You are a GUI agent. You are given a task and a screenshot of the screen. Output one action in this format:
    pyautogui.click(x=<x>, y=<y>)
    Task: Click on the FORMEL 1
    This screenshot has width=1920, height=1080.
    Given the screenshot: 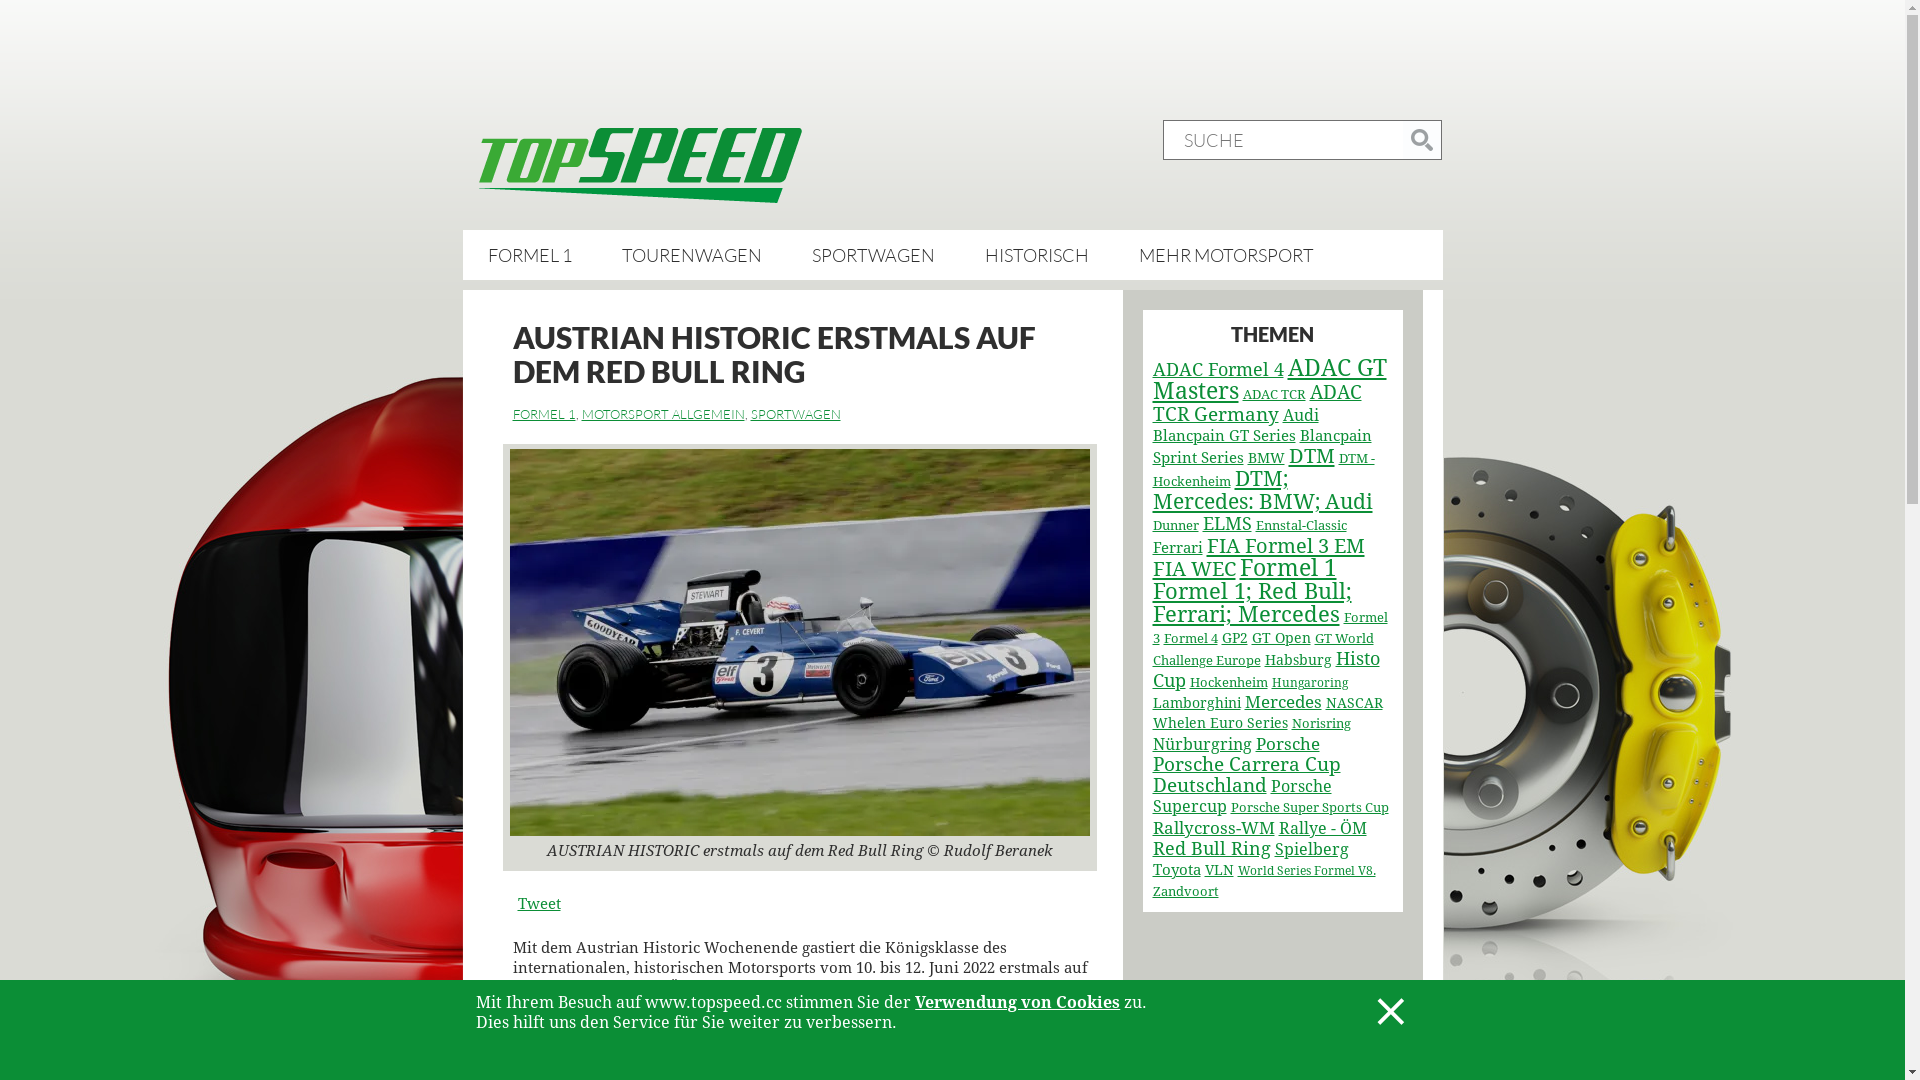 What is the action you would take?
    pyautogui.click(x=530, y=255)
    